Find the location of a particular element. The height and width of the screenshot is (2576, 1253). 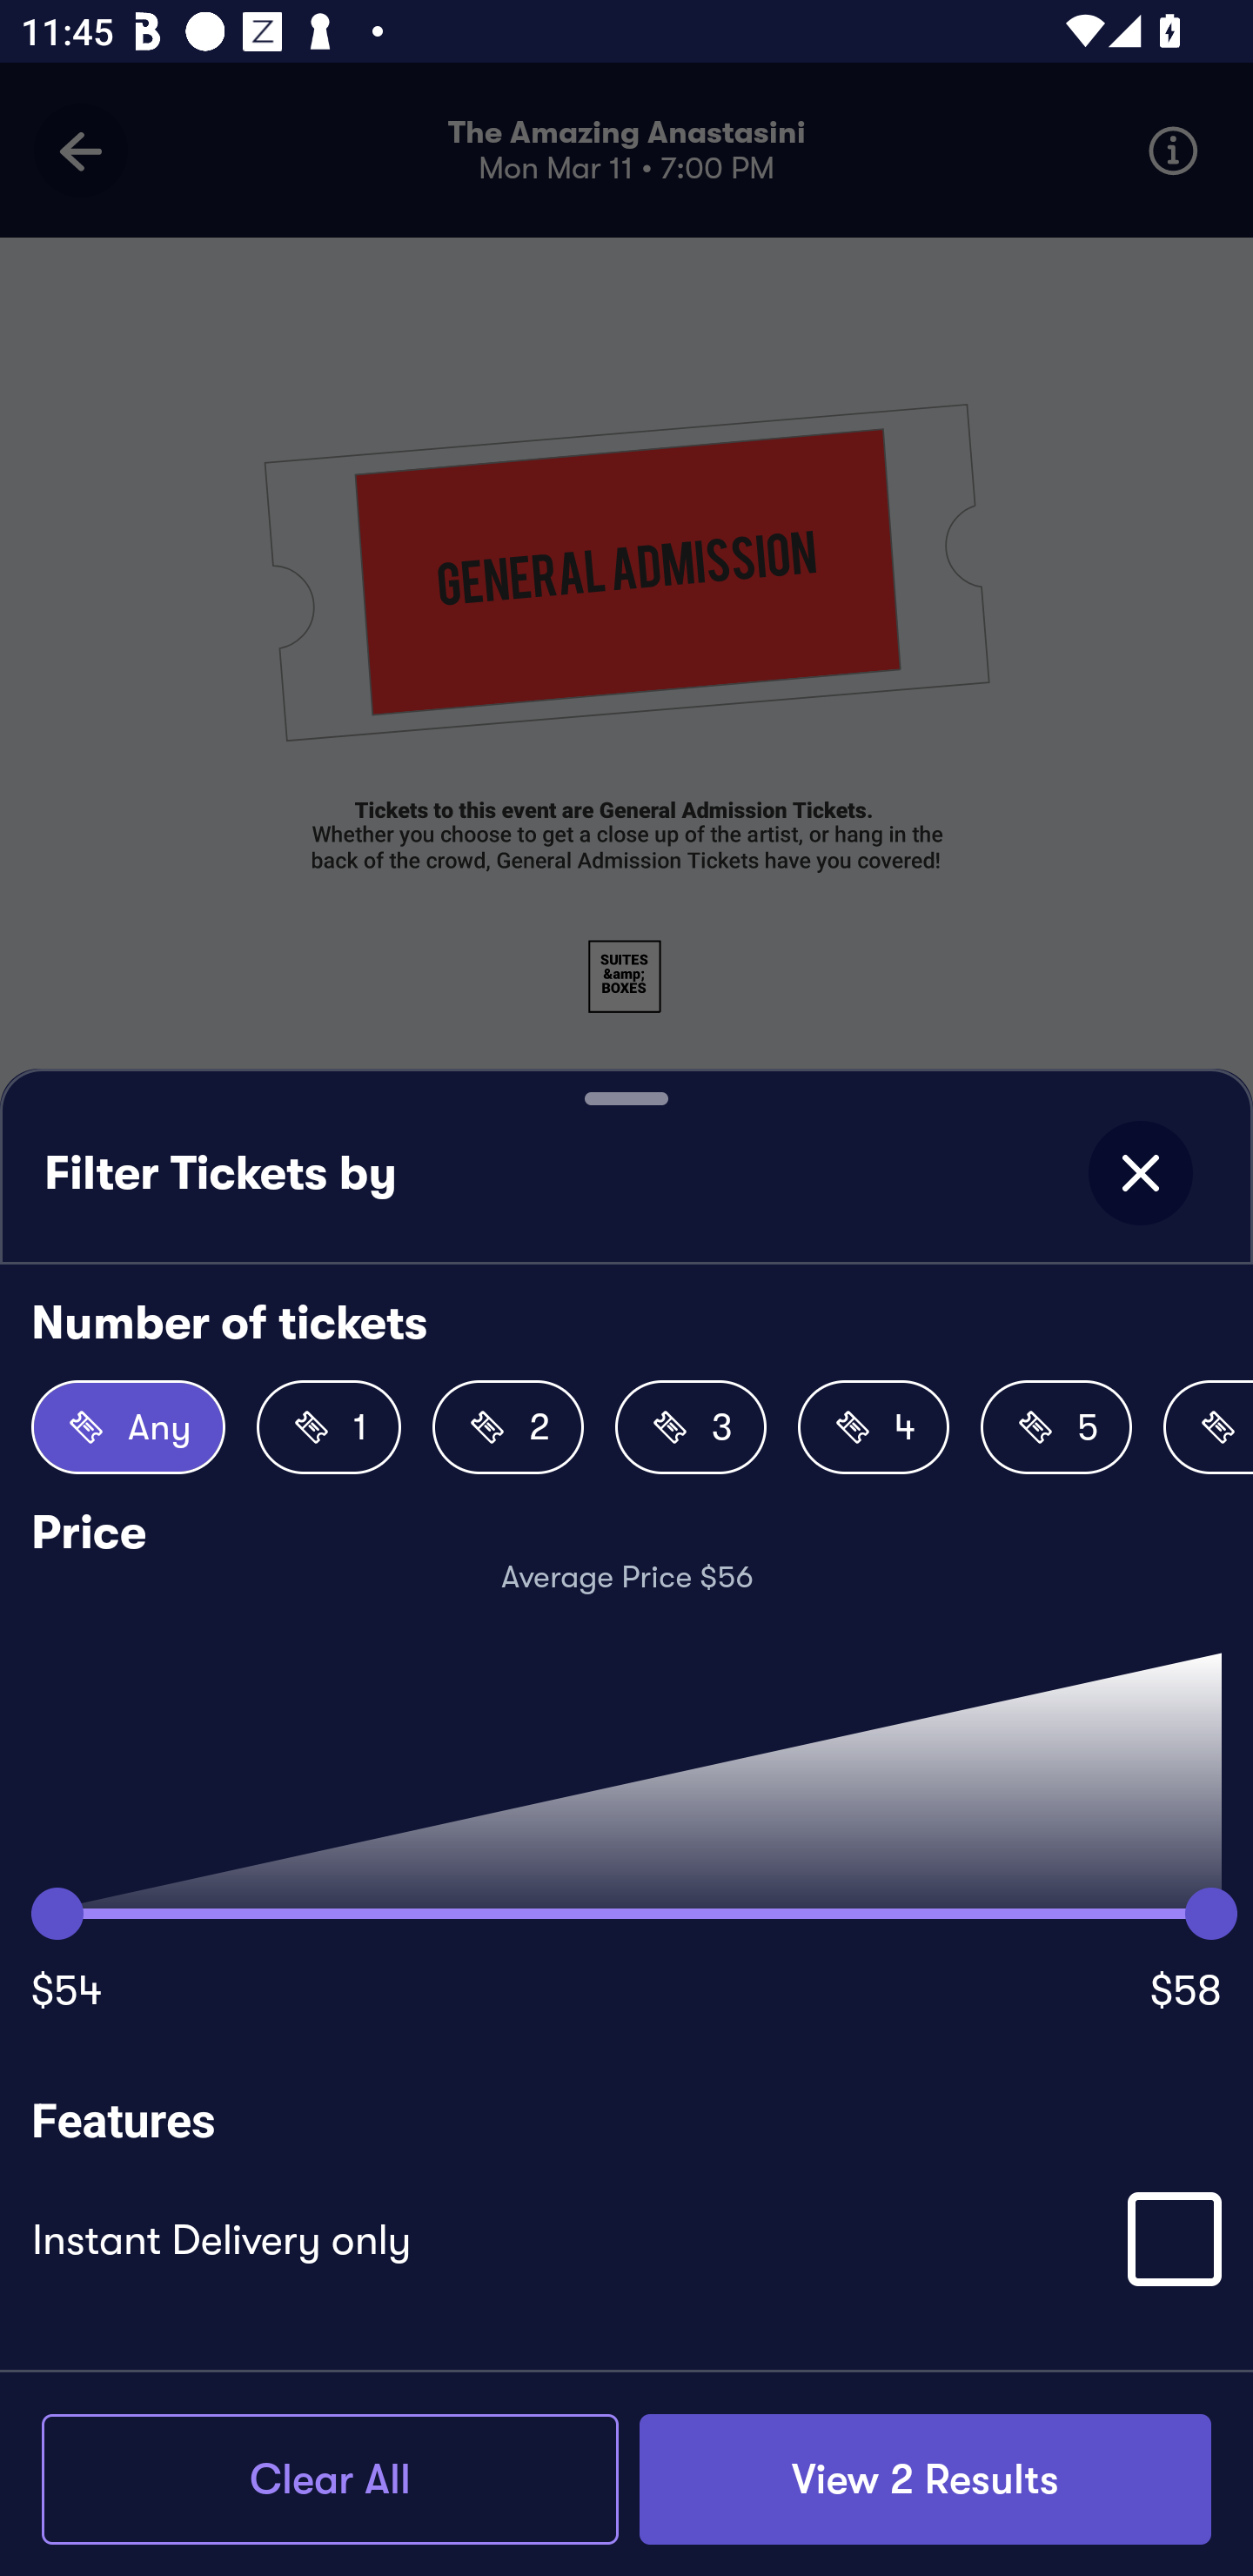

Clear All is located at coordinates (330, 2479).